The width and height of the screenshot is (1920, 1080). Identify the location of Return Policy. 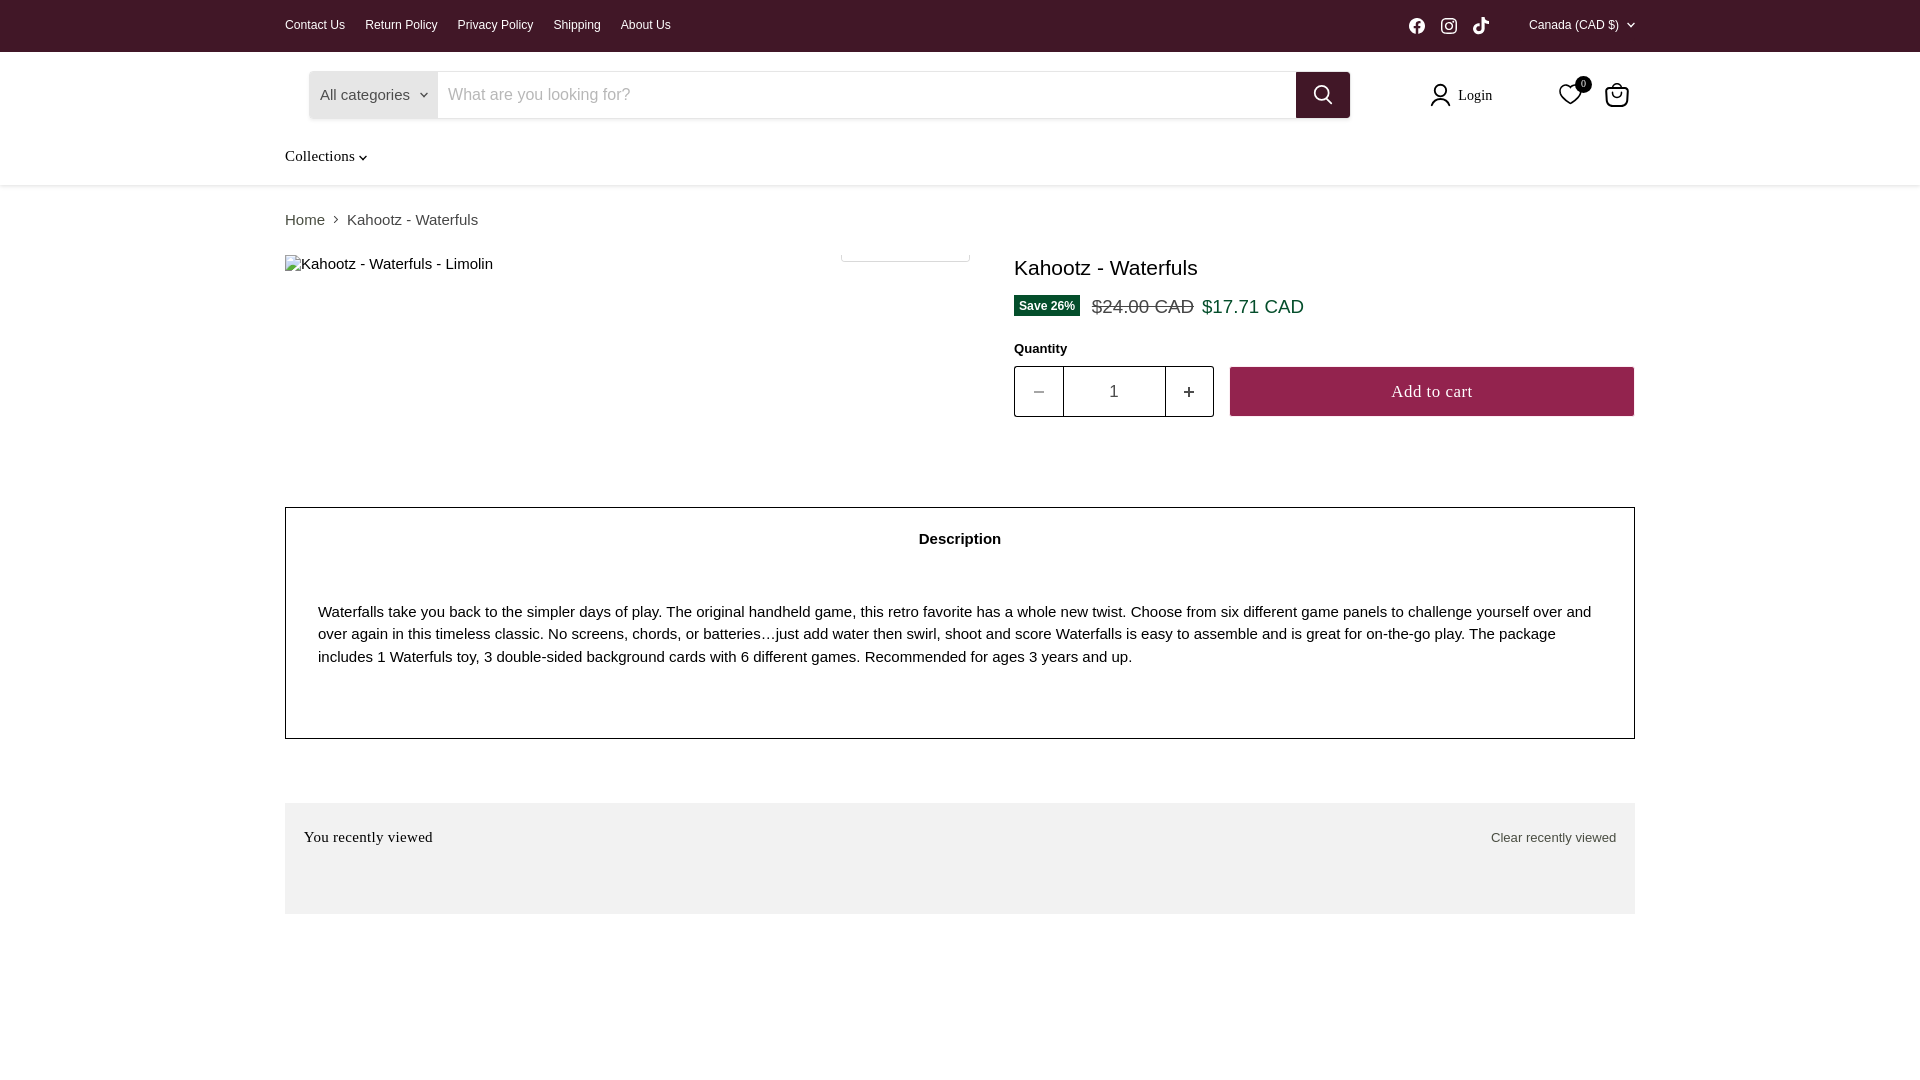
(400, 25).